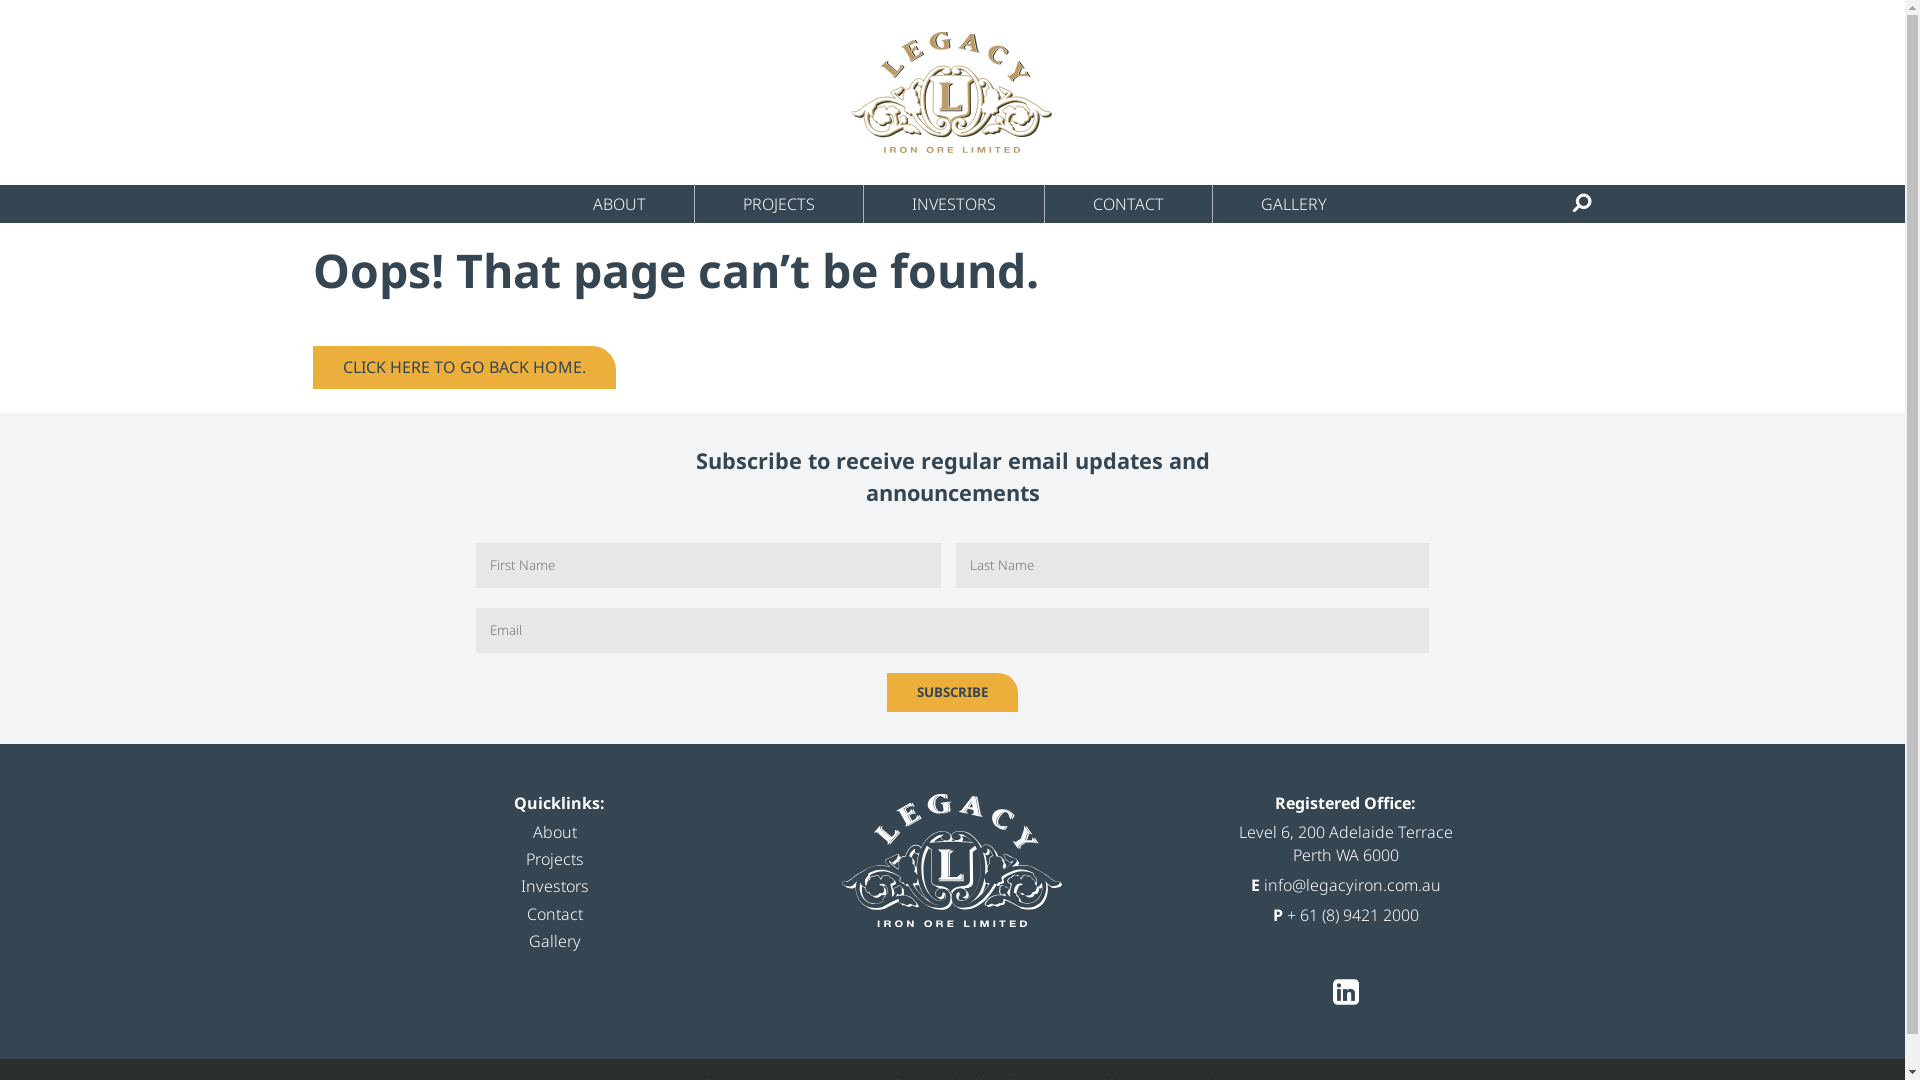 Image resolution: width=1920 pixels, height=1080 pixels. Describe the element at coordinates (1294, 204) in the screenshot. I see `GALLERY` at that location.